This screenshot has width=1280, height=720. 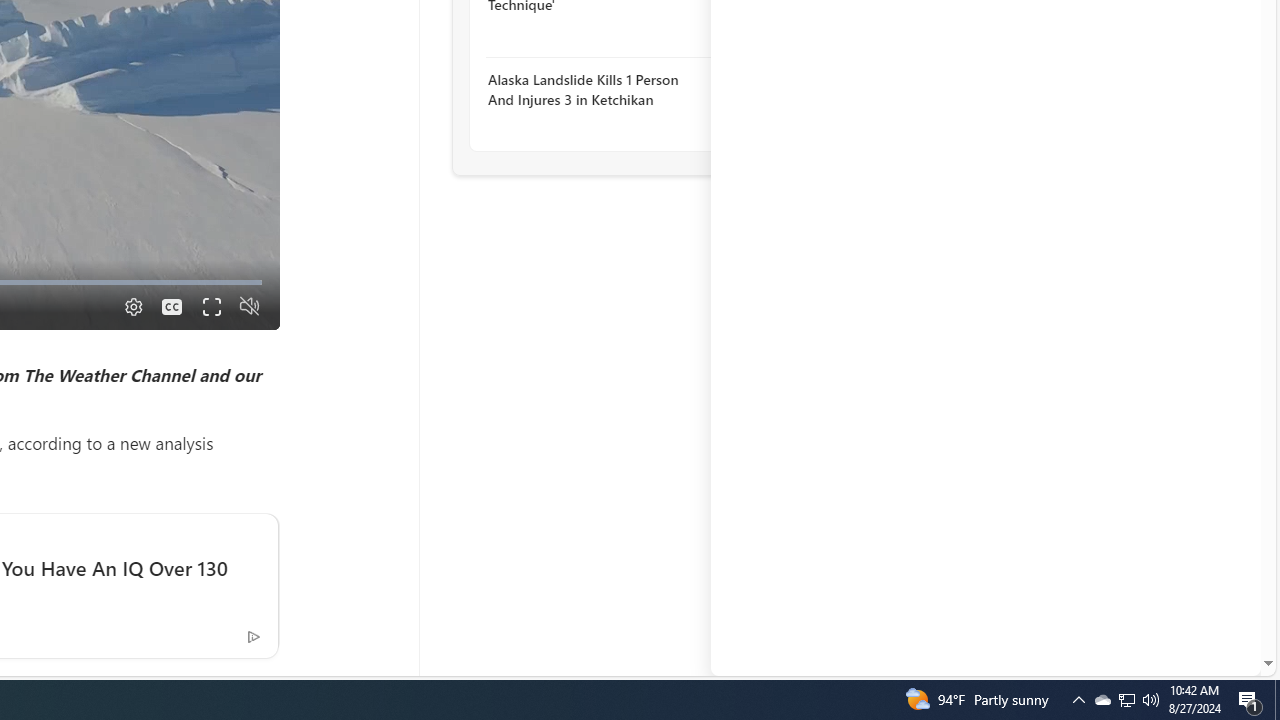 I want to click on Alaska Landslide Kills 1 Person And Injures 3 in Ketchikan, so click(x=596, y=90).